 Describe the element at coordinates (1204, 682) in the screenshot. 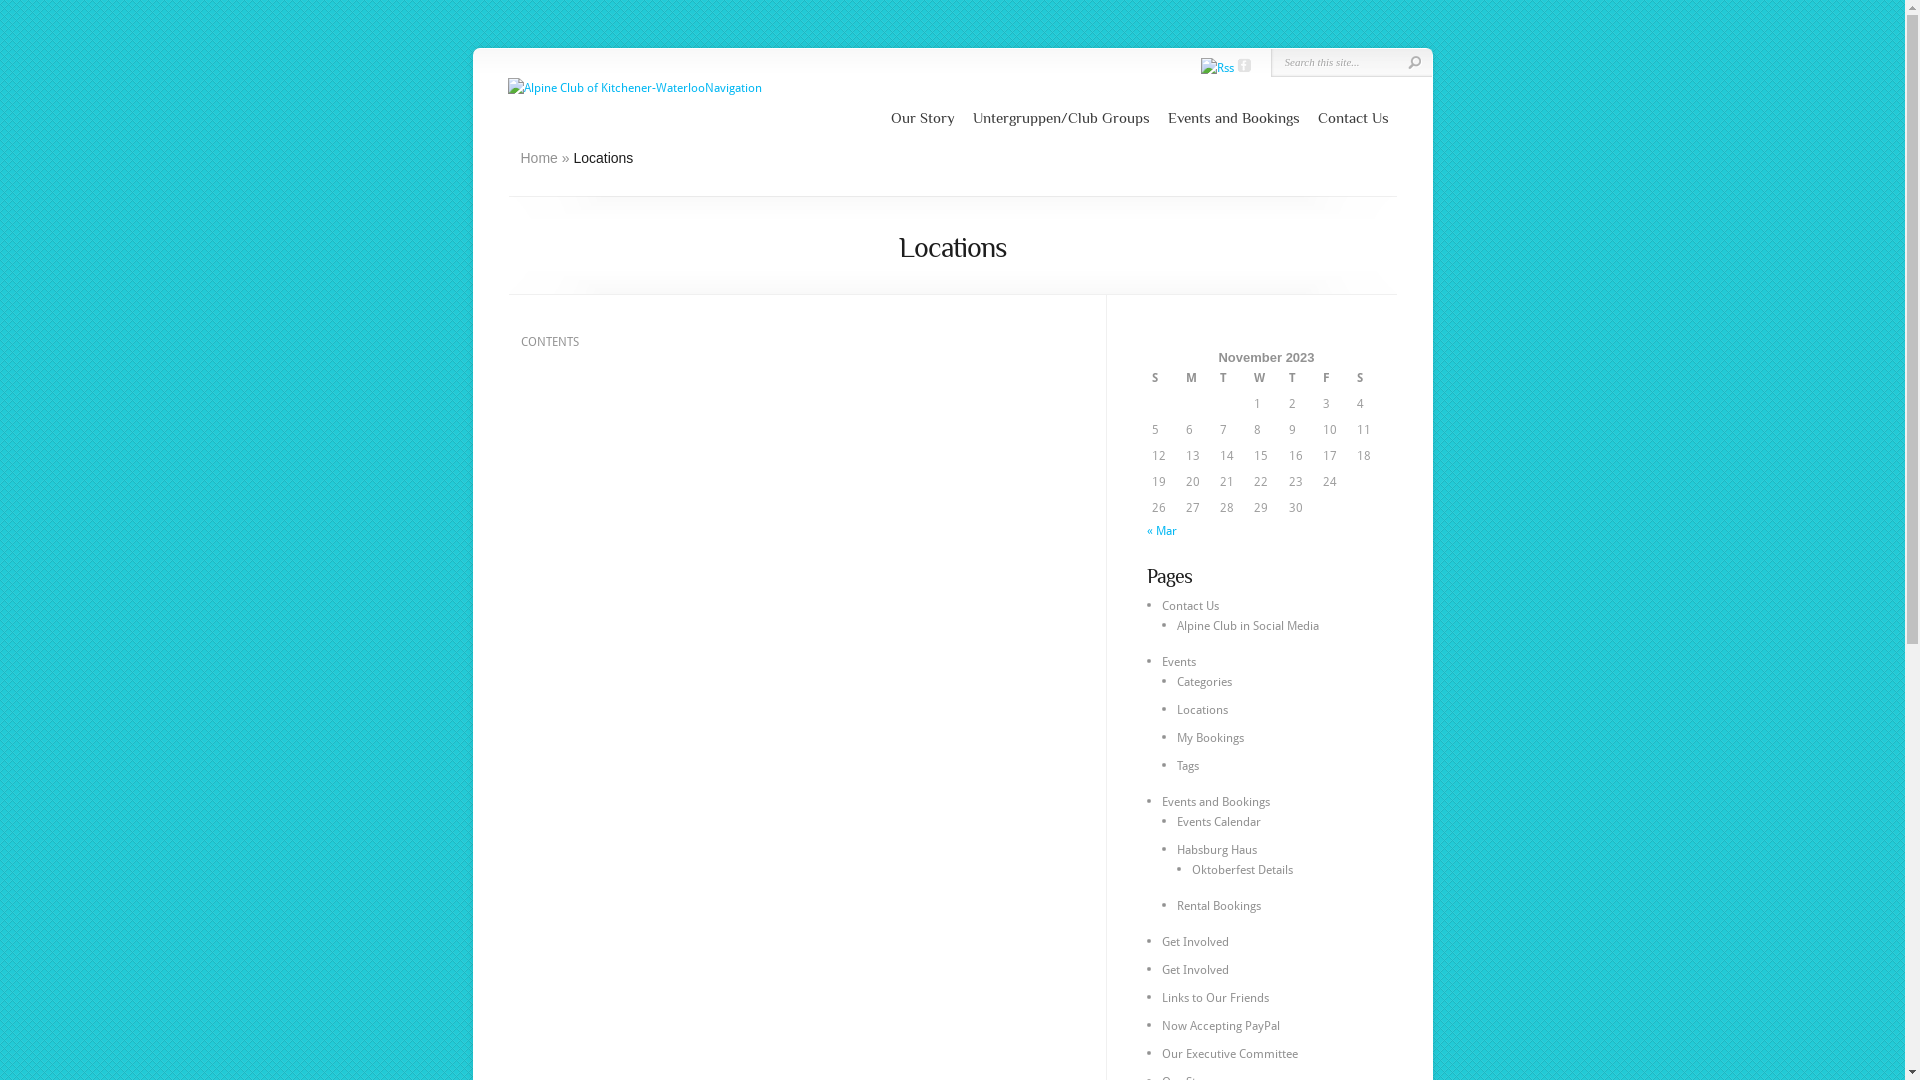

I see `Categories` at that location.